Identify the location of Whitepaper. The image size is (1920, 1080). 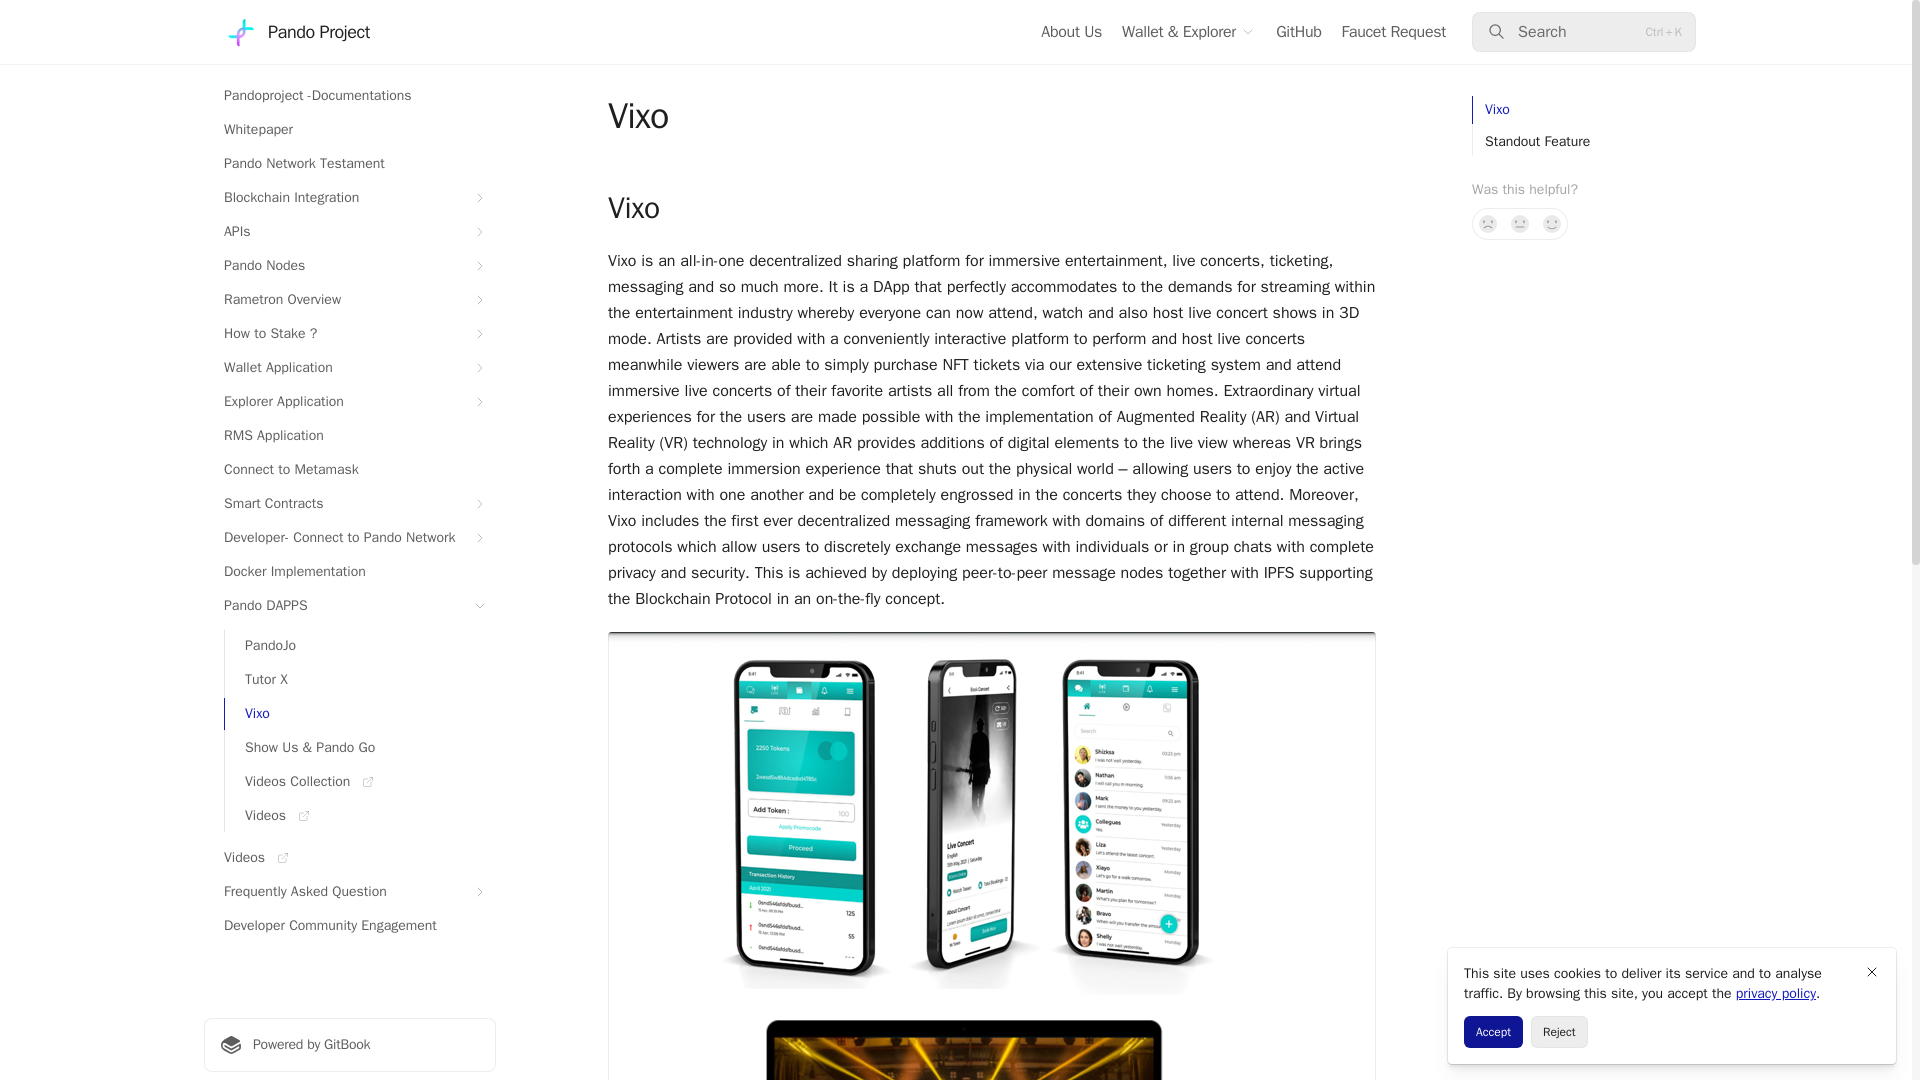
(349, 130).